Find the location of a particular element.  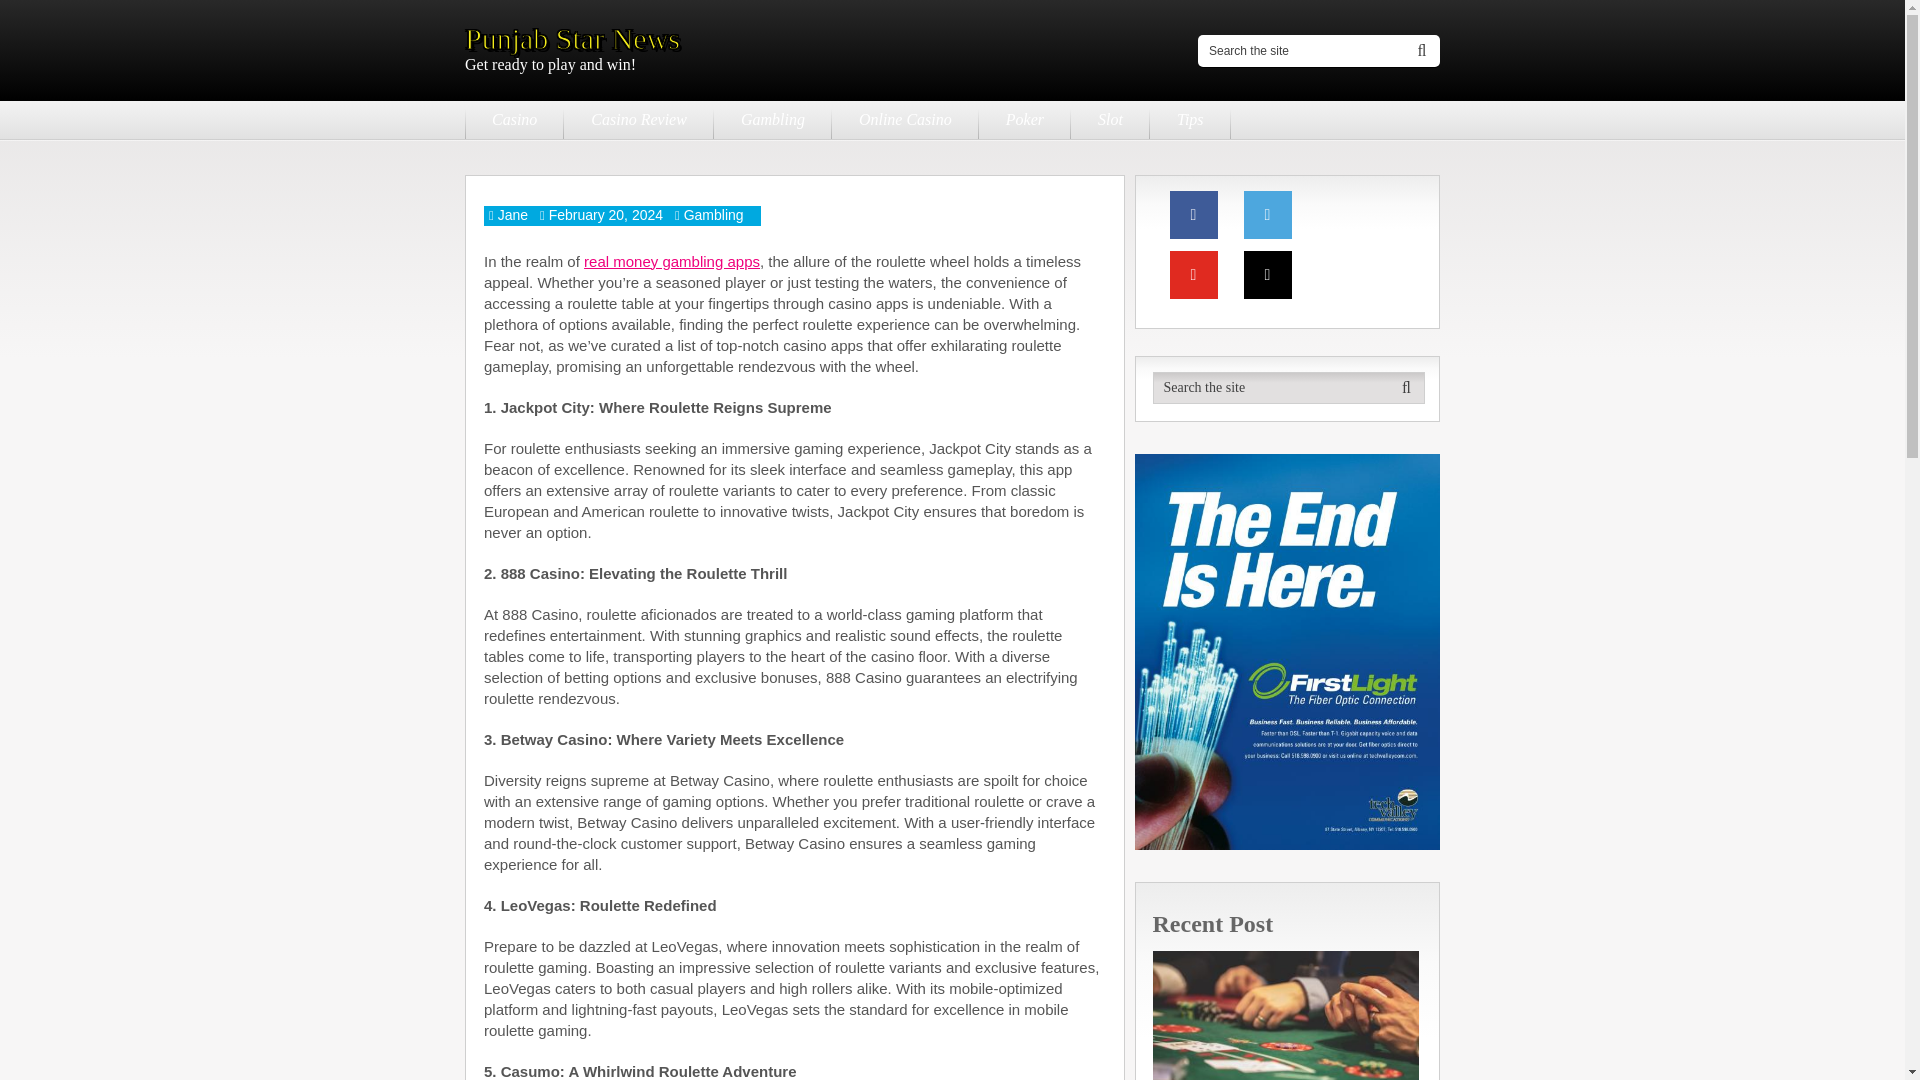

twitter is located at coordinates (1268, 214).